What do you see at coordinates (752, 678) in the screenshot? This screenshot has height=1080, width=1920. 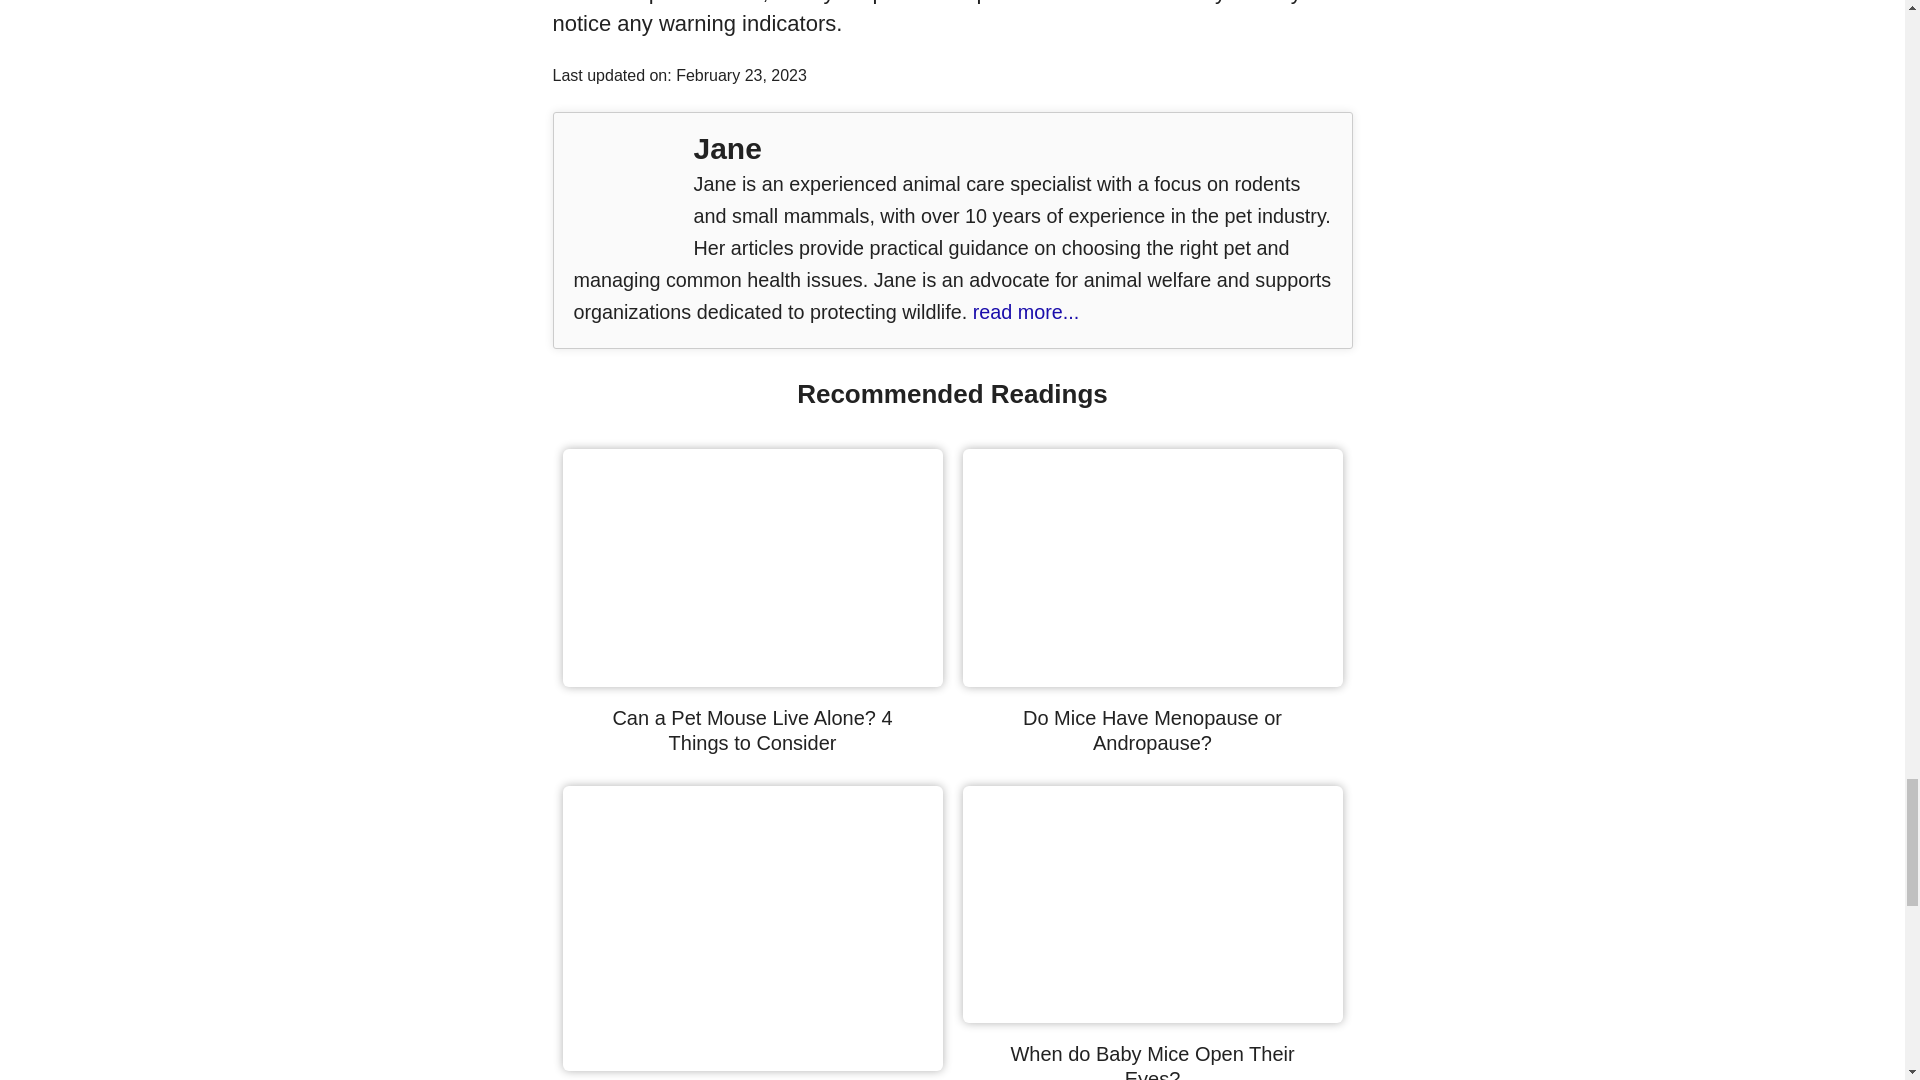 I see `Can a Pet Mouse Live Alone? 4 Things to Consider` at bounding box center [752, 678].